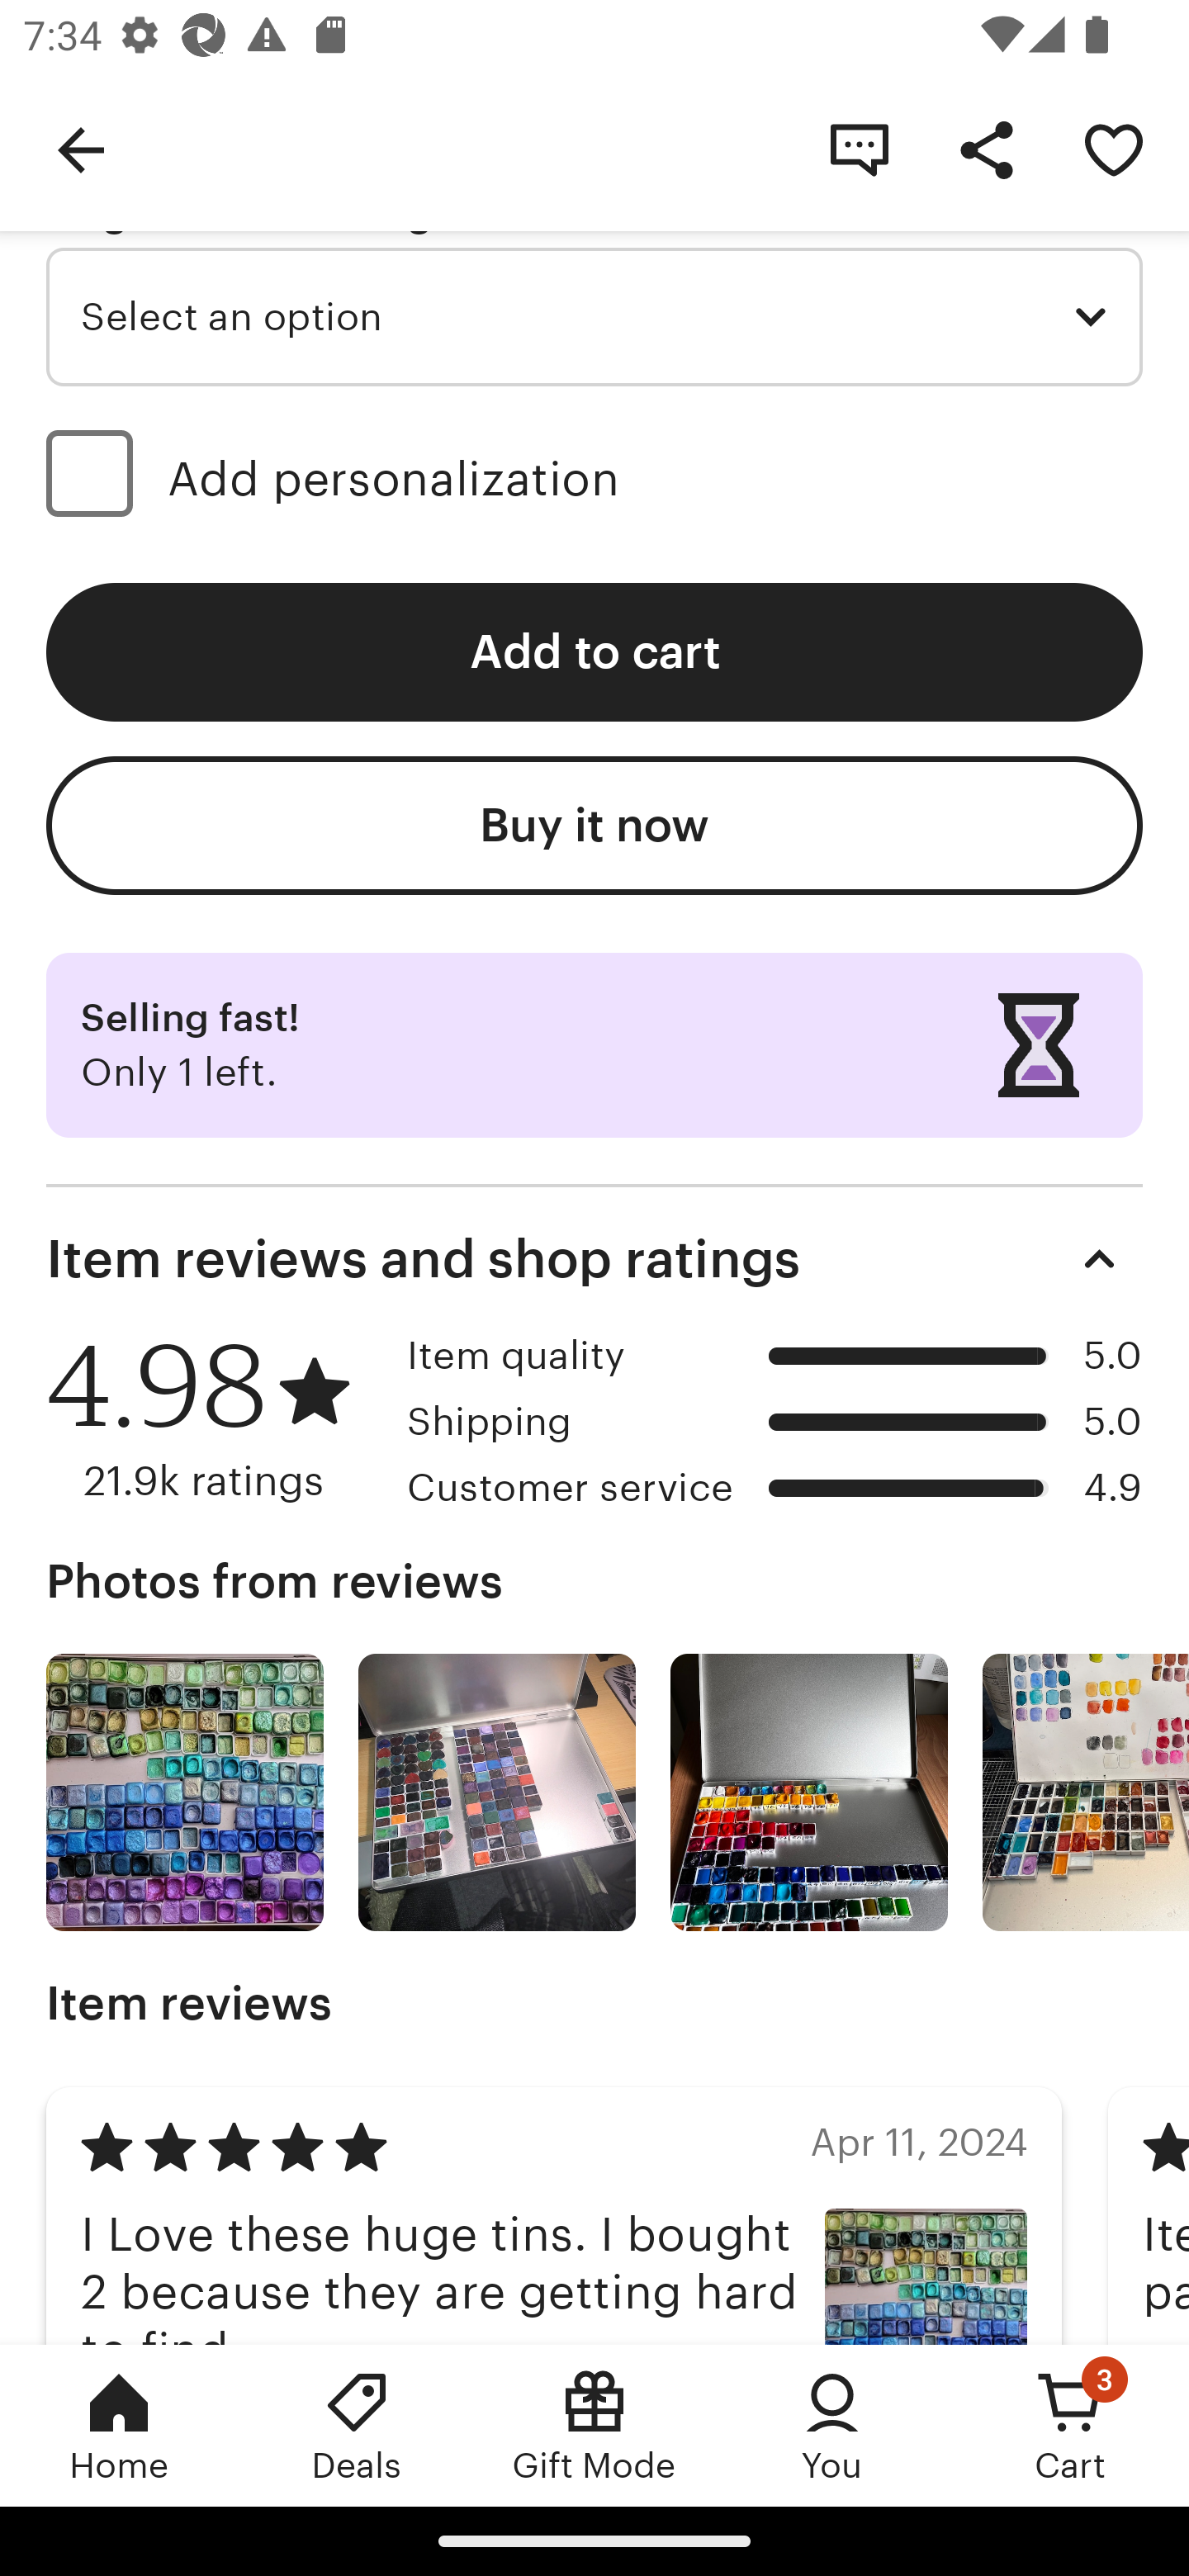  What do you see at coordinates (215, 1419) in the screenshot?
I see `4.98 21.9k ratings` at bounding box center [215, 1419].